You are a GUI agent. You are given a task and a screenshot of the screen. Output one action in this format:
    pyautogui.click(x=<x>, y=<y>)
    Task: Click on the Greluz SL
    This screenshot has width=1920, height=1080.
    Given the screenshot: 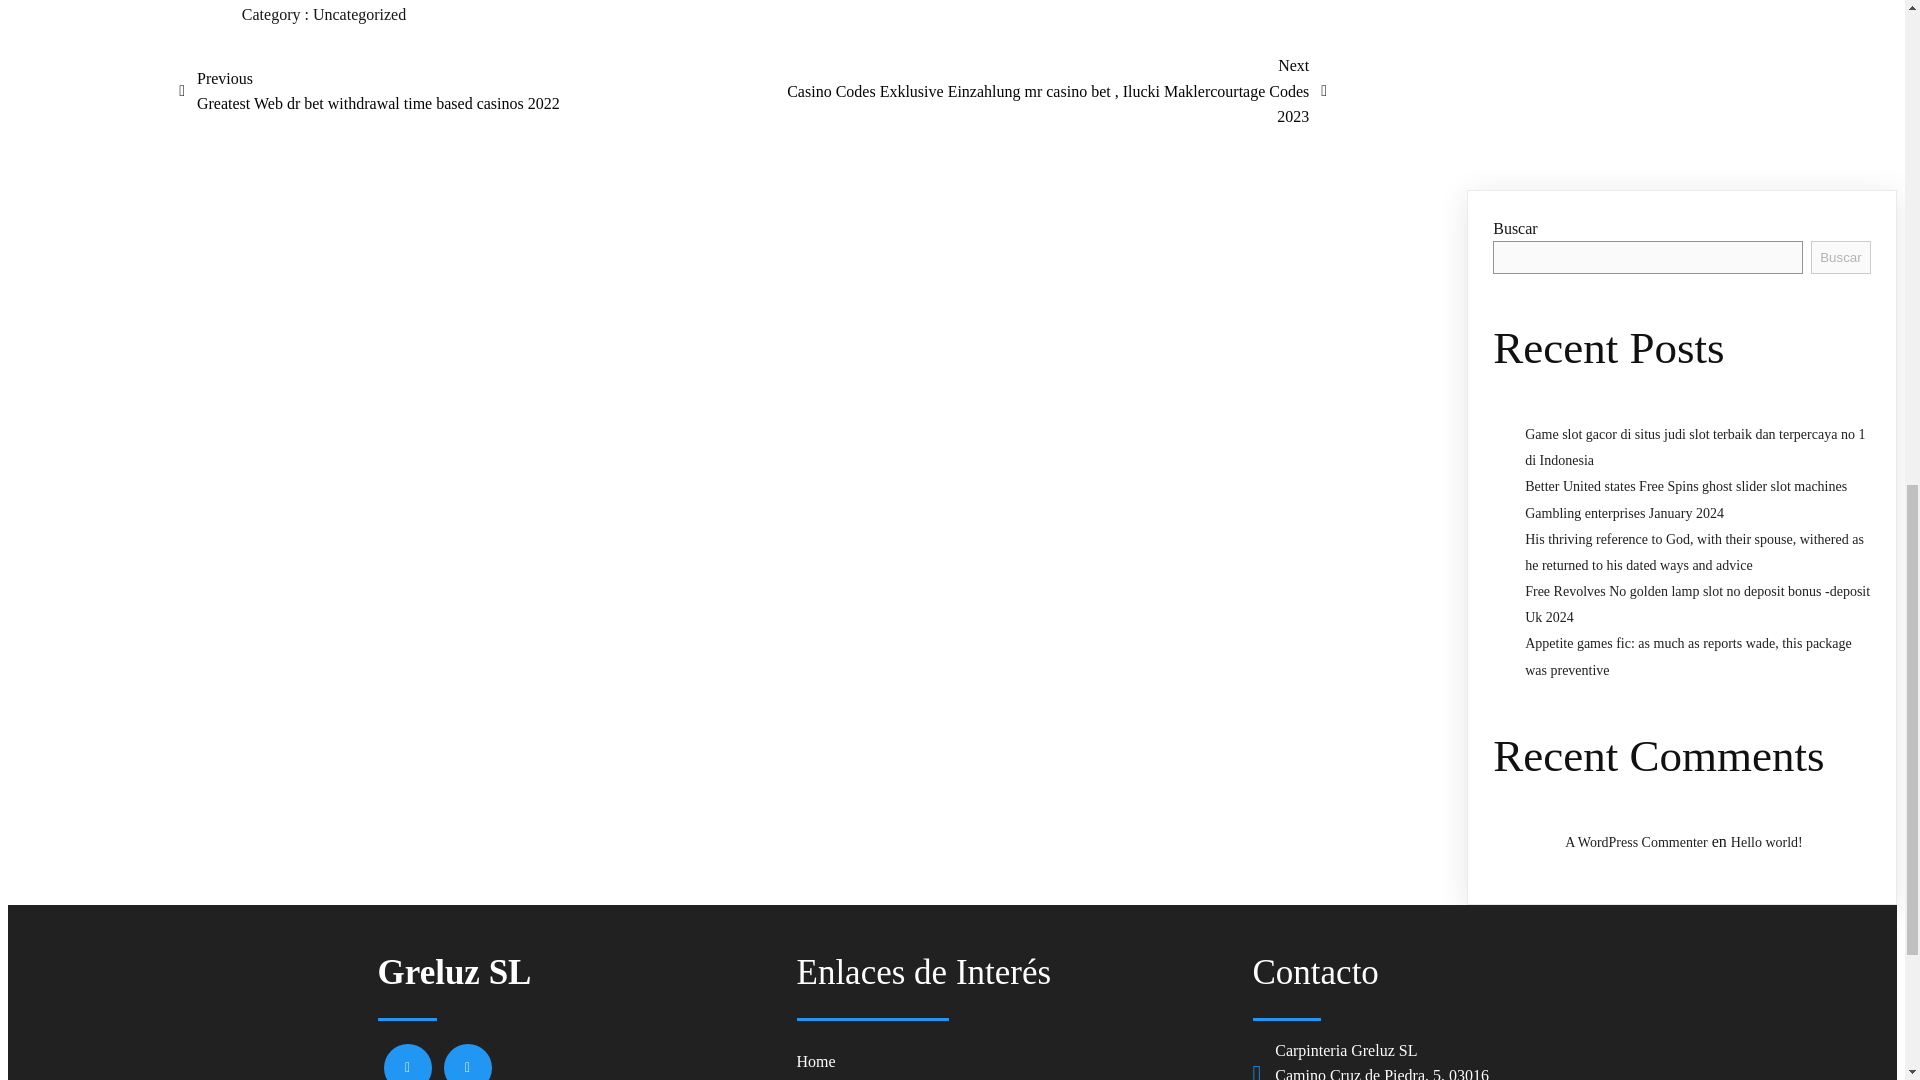 What is the action you would take?
    pyautogui.click(x=578, y=973)
    